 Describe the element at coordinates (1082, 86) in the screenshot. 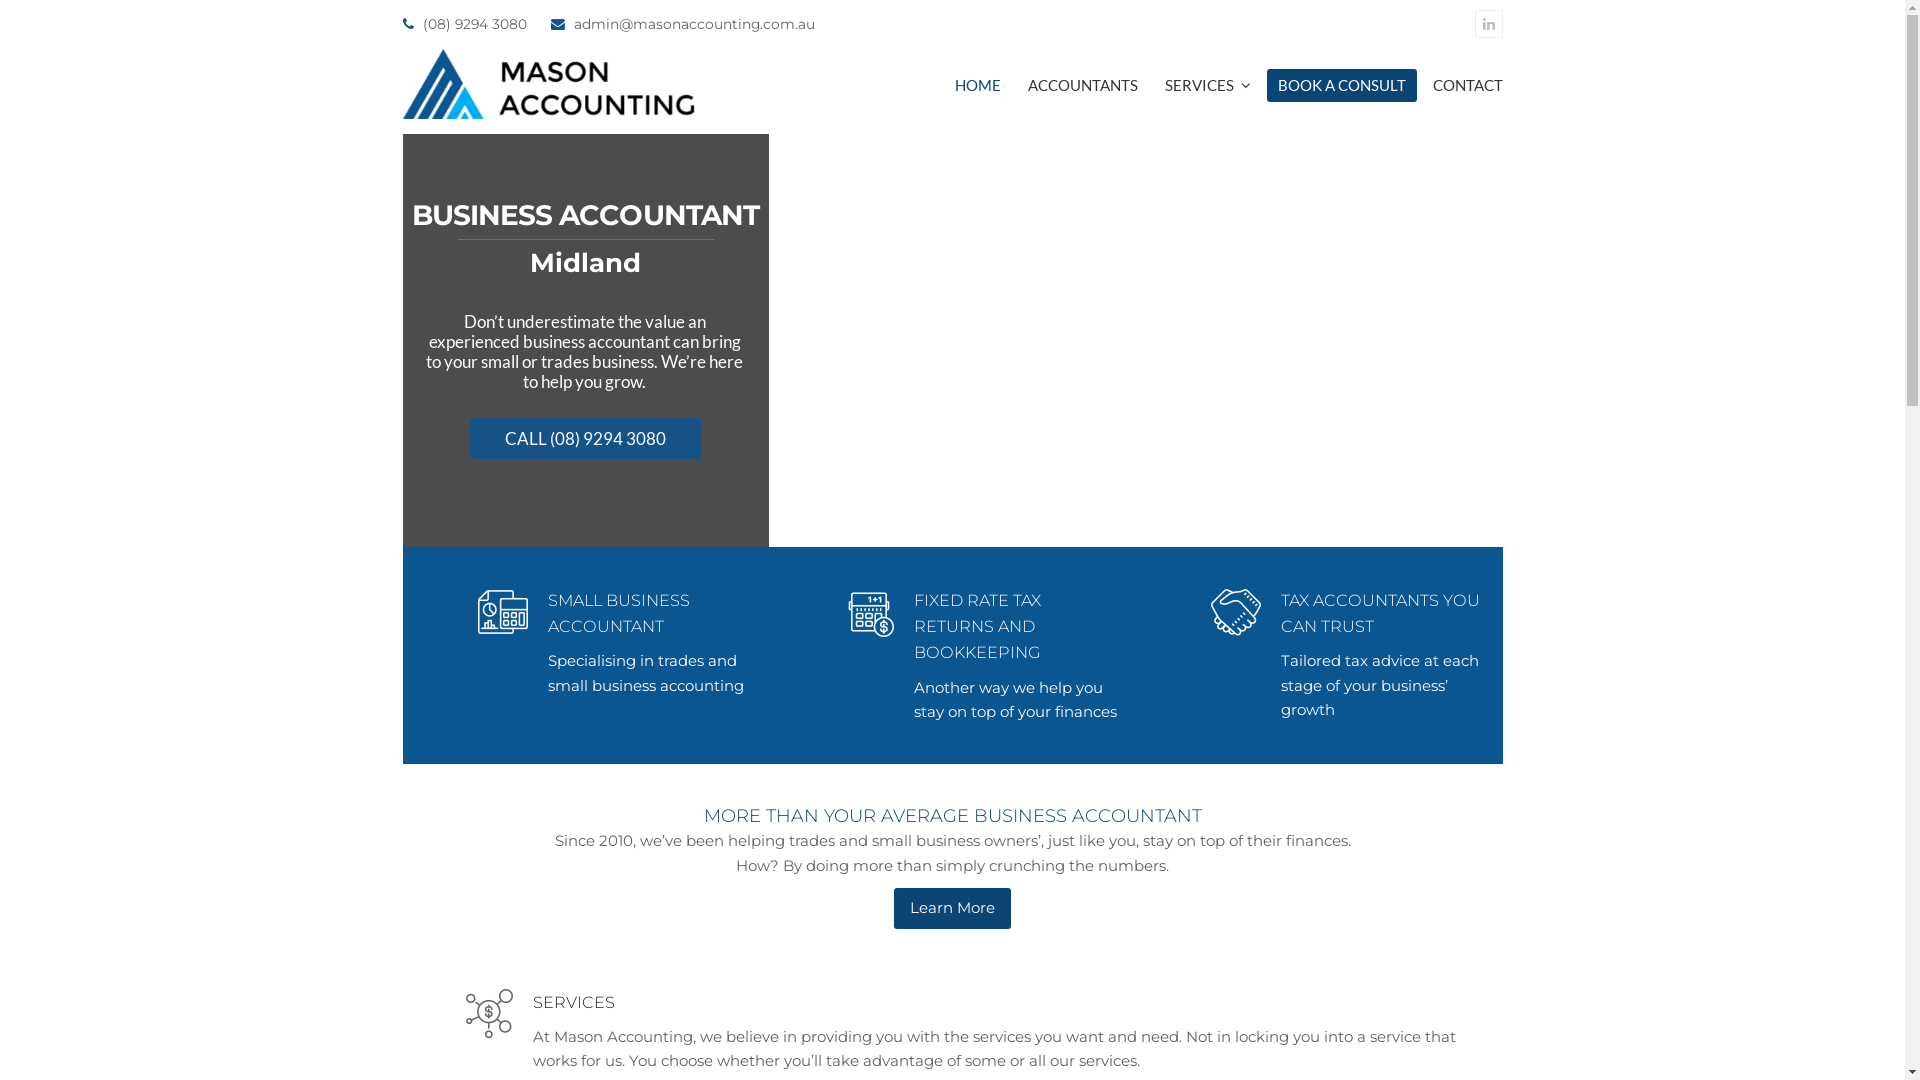

I see `ACCOUNTANTS` at that location.